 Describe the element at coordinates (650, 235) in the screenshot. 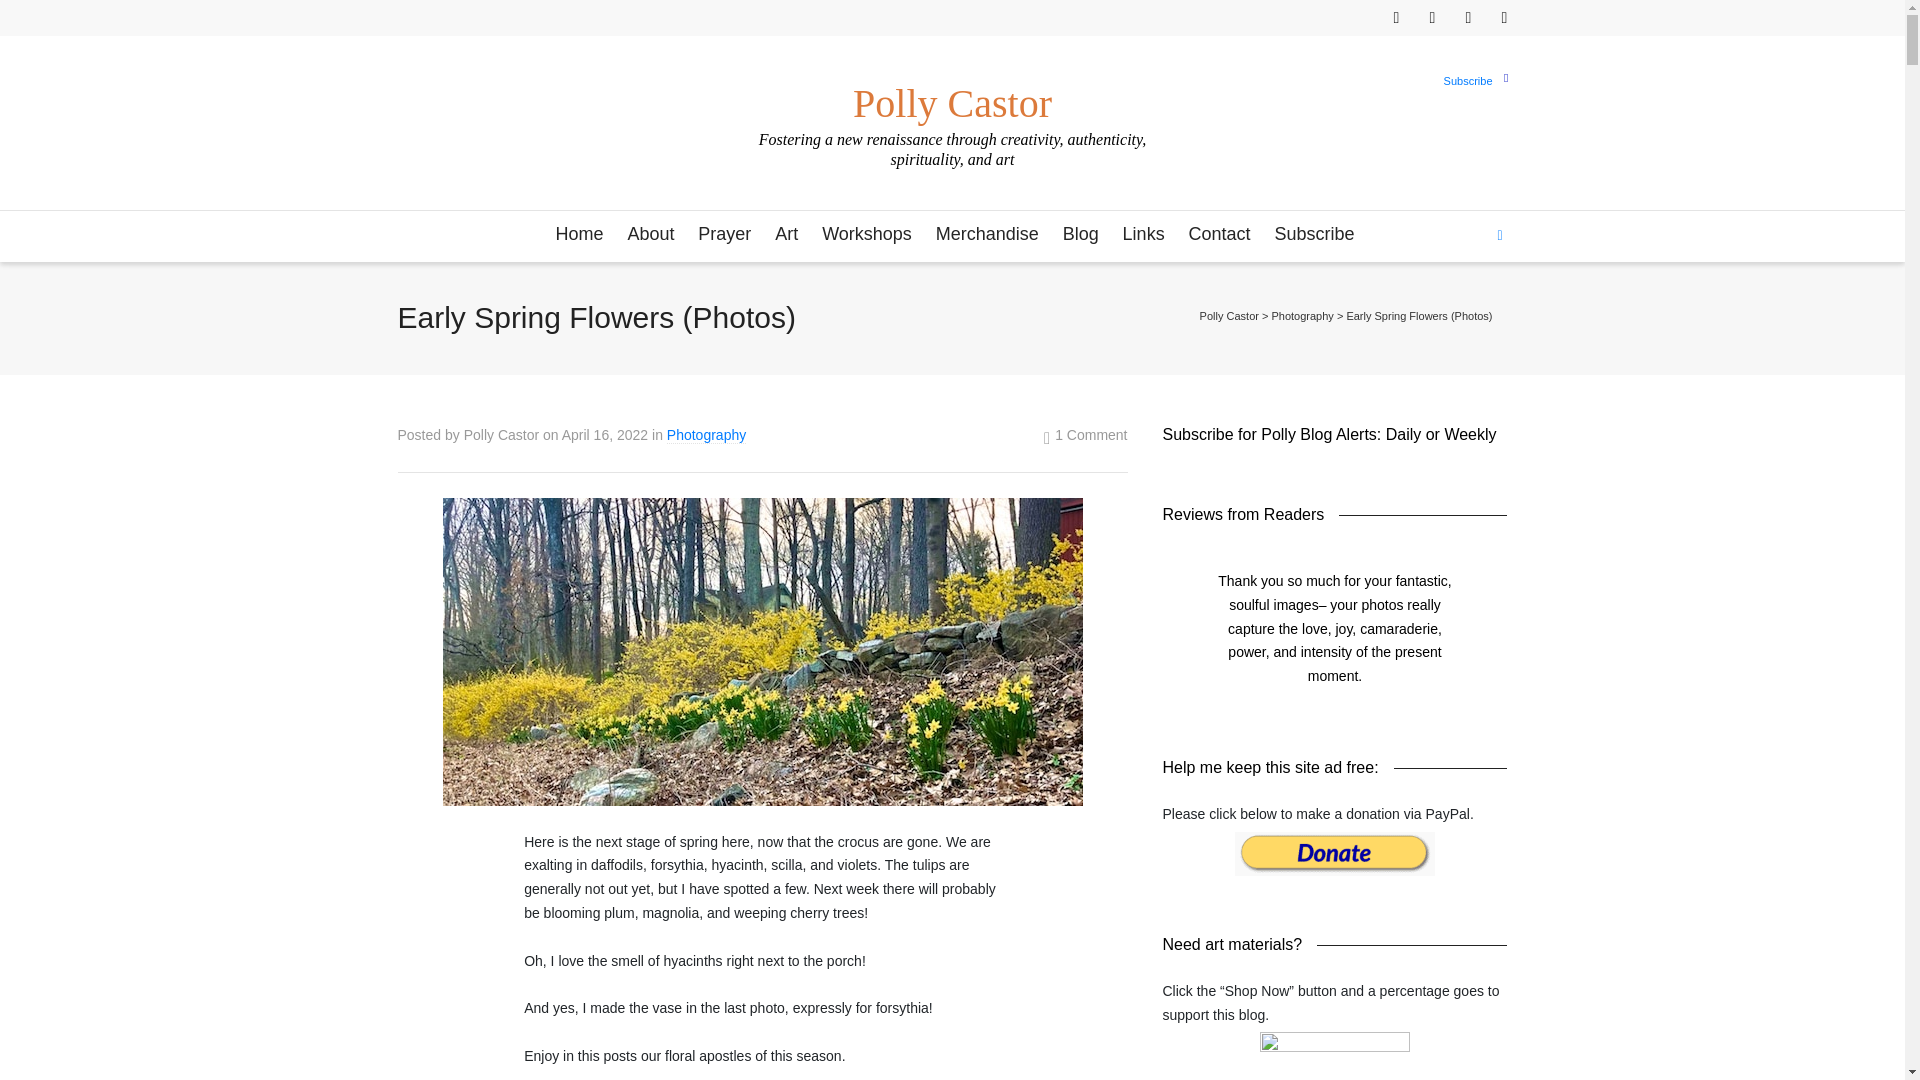

I see `About` at that location.